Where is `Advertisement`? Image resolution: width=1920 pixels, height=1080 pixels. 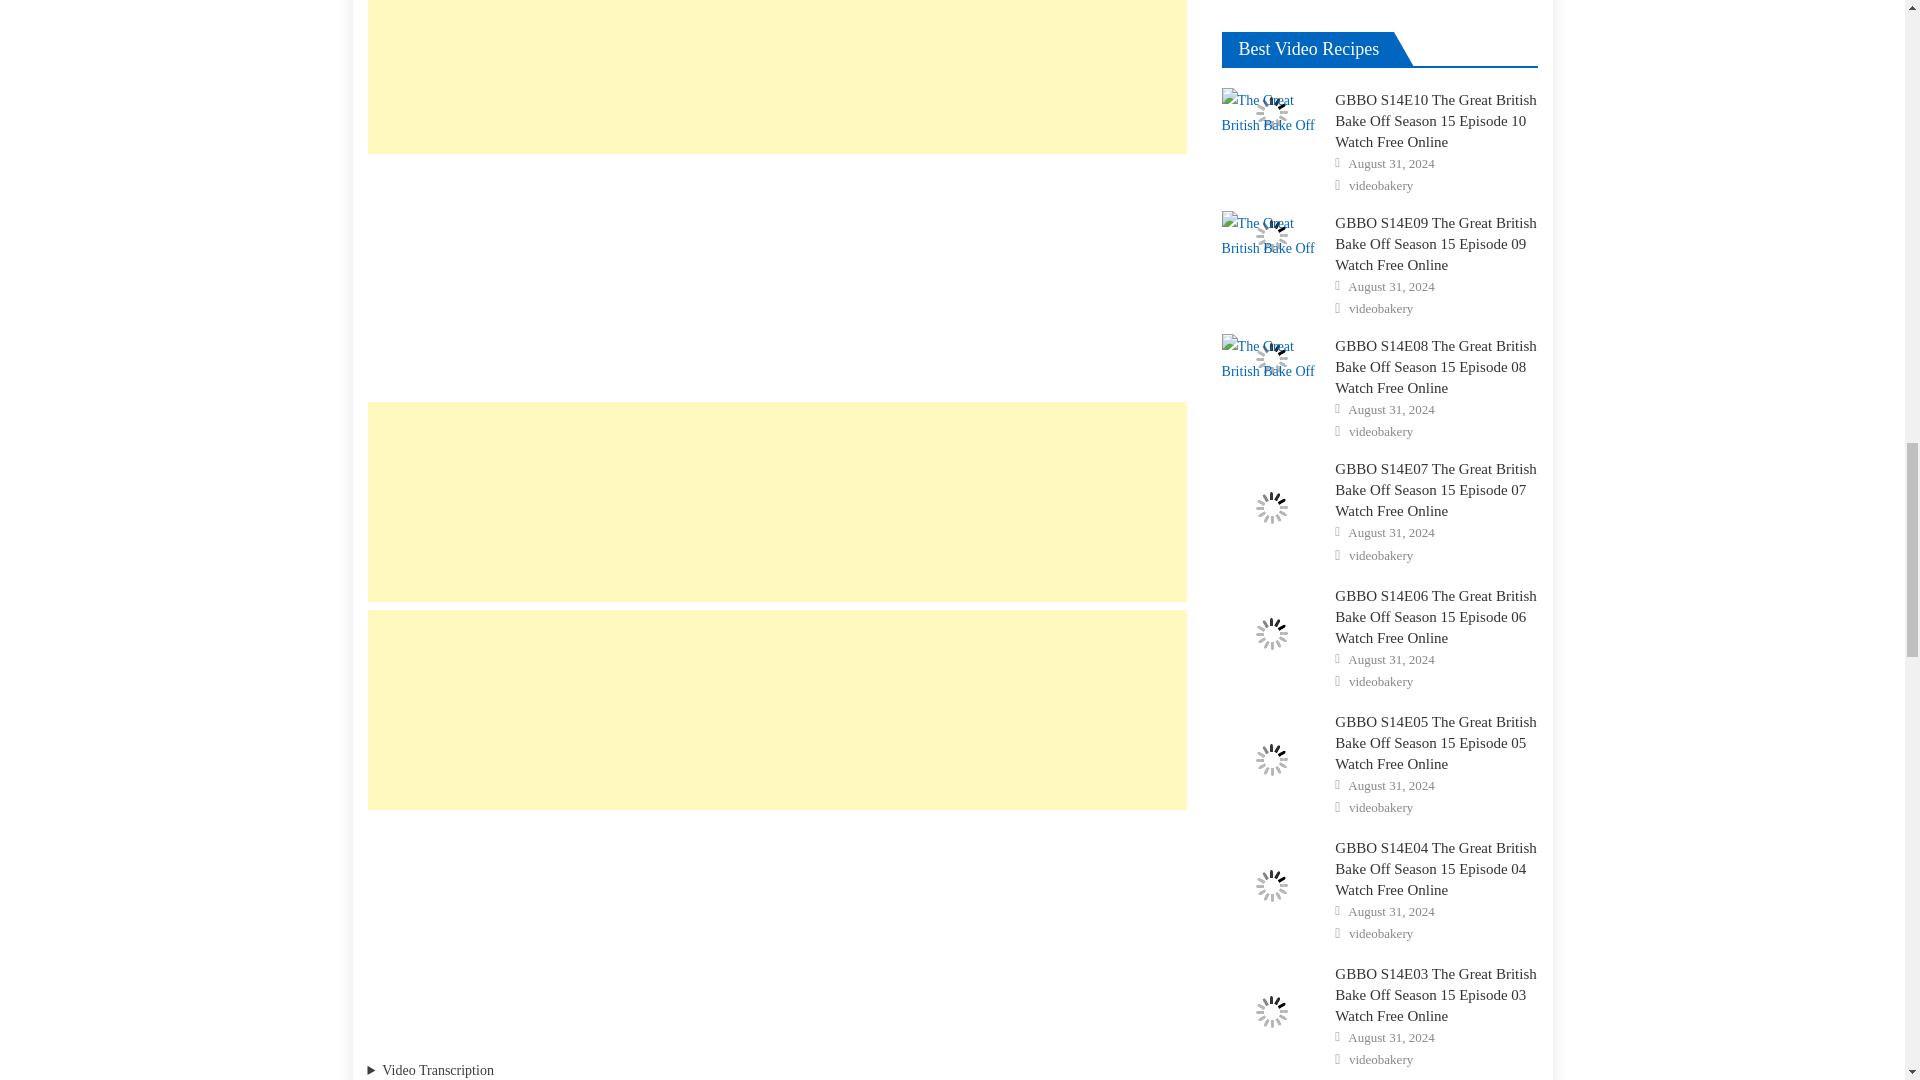 Advertisement is located at coordinates (777, 930).